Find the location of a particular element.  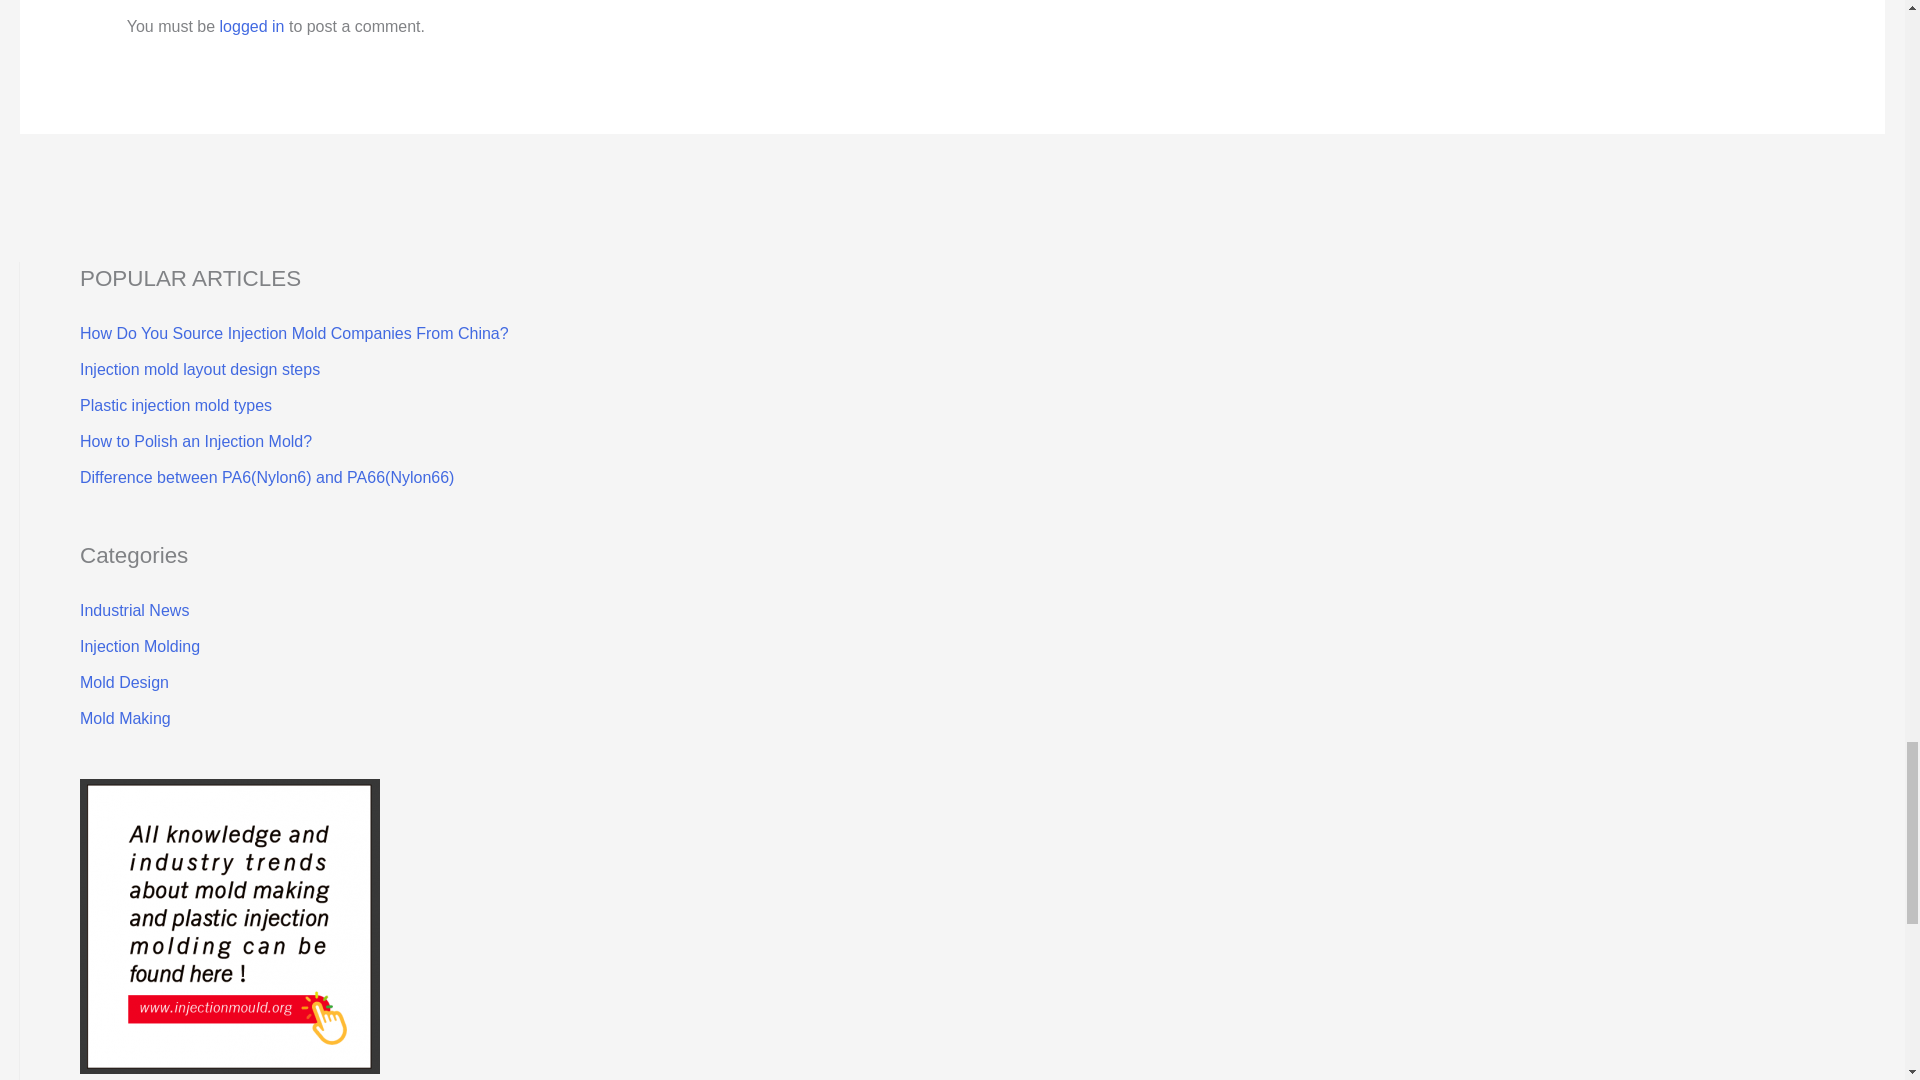

logged in is located at coordinates (252, 26).